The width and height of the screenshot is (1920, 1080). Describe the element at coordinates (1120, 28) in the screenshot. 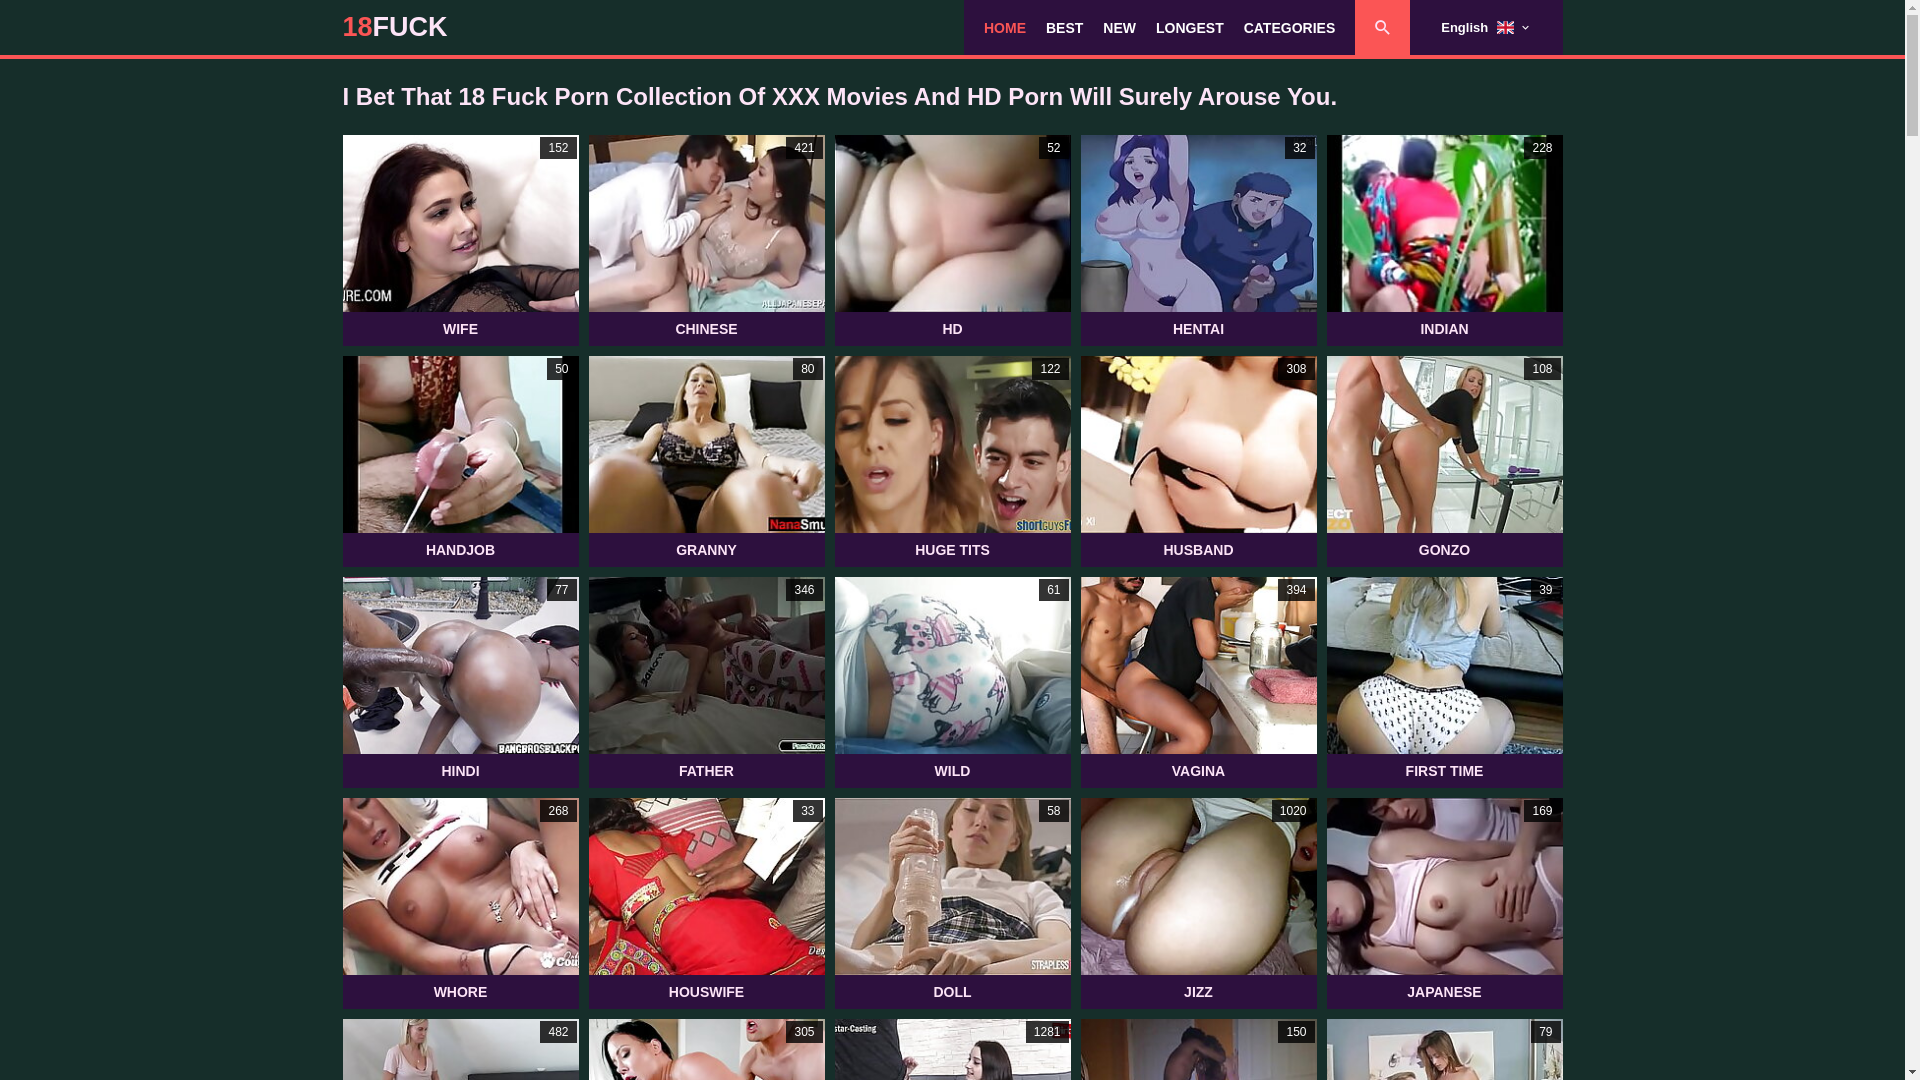

I see `NEW` at that location.